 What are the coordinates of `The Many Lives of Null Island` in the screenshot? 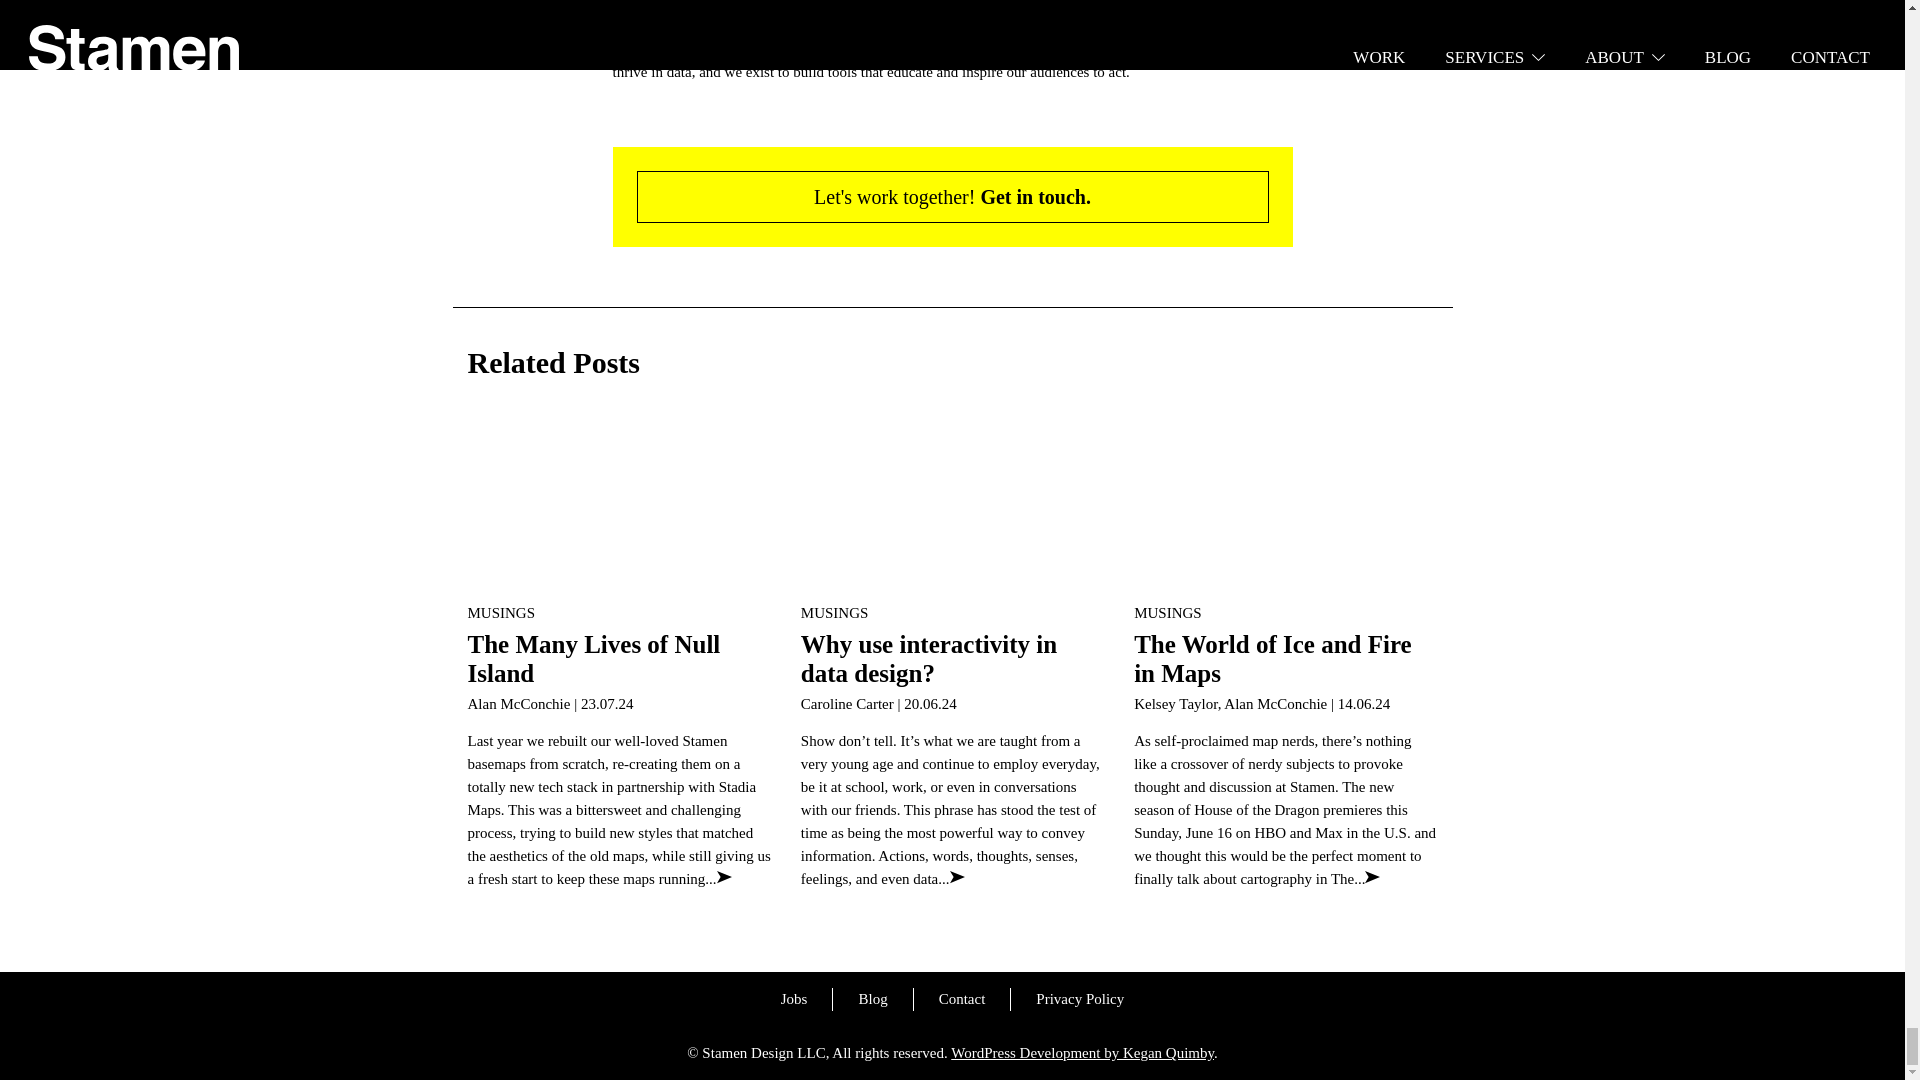 It's located at (594, 658).